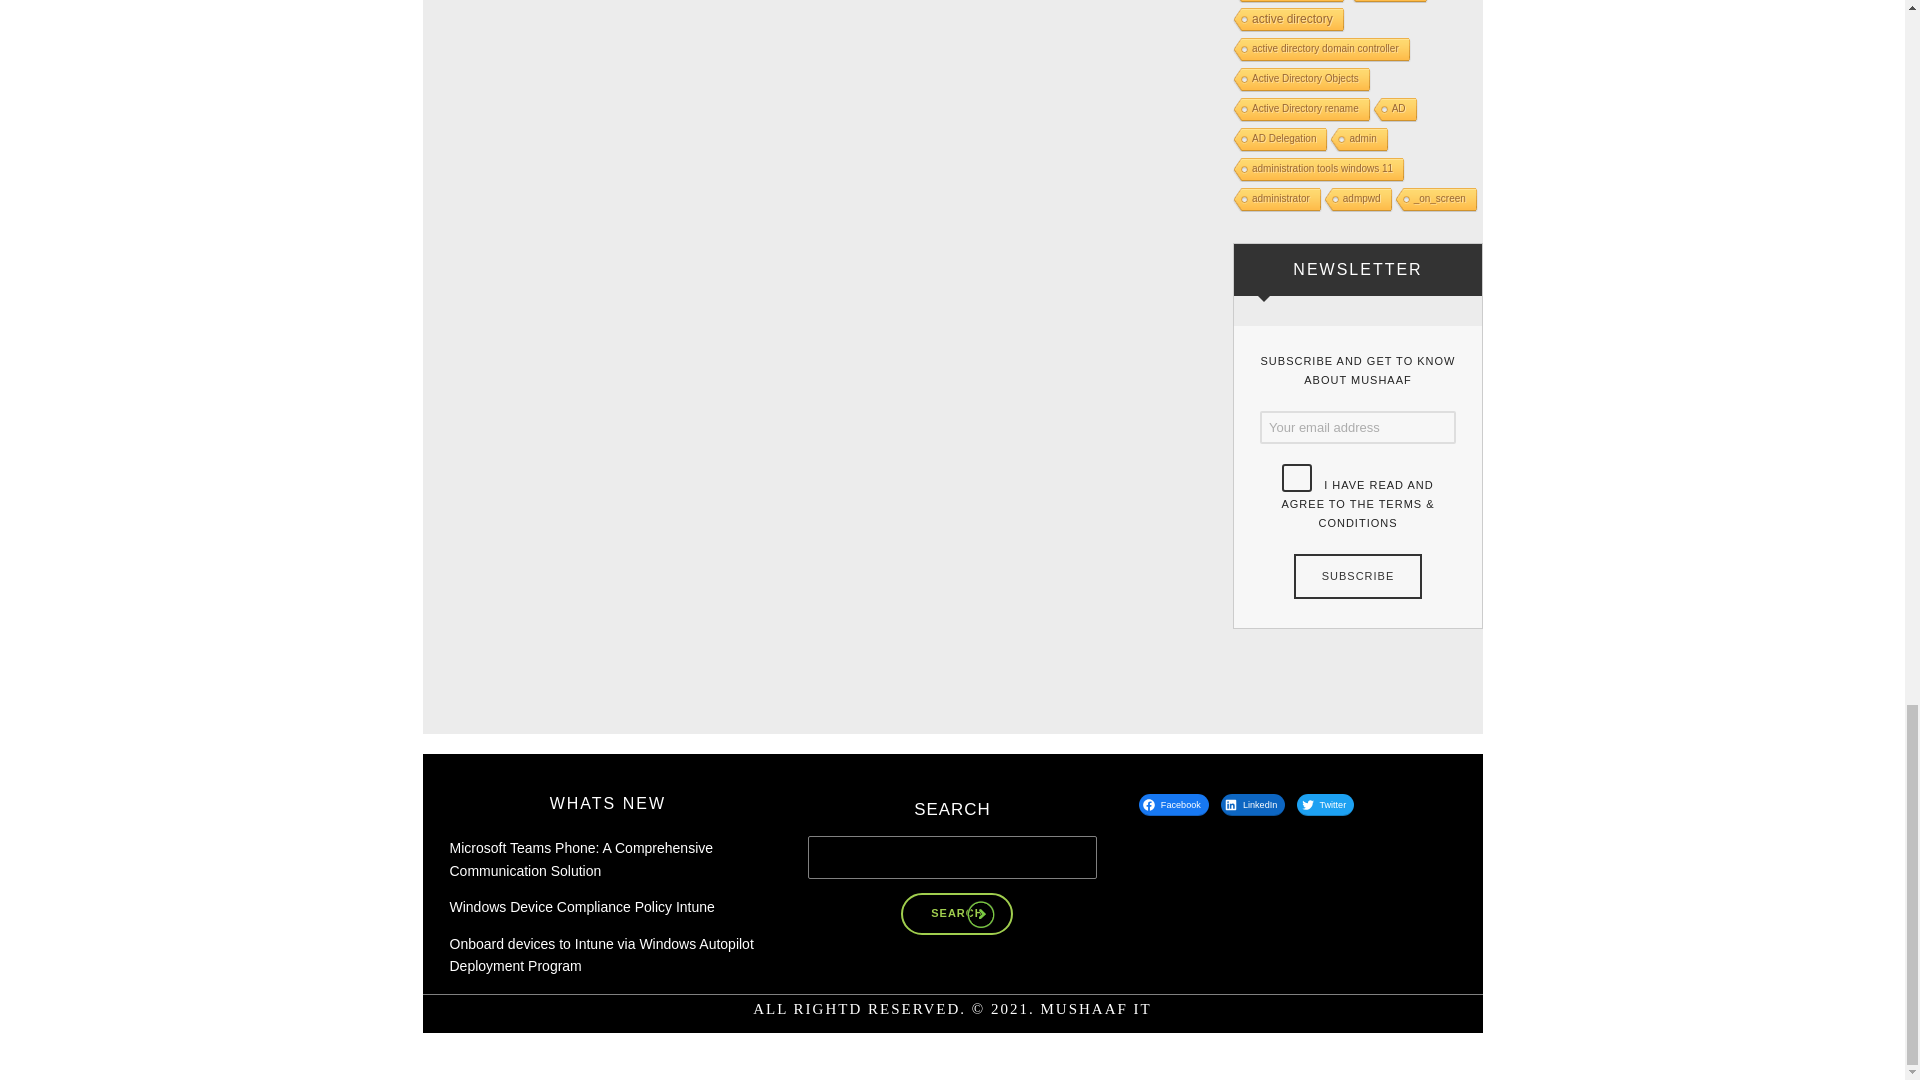 The image size is (1920, 1080). I want to click on Subscribe, so click(1357, 575).